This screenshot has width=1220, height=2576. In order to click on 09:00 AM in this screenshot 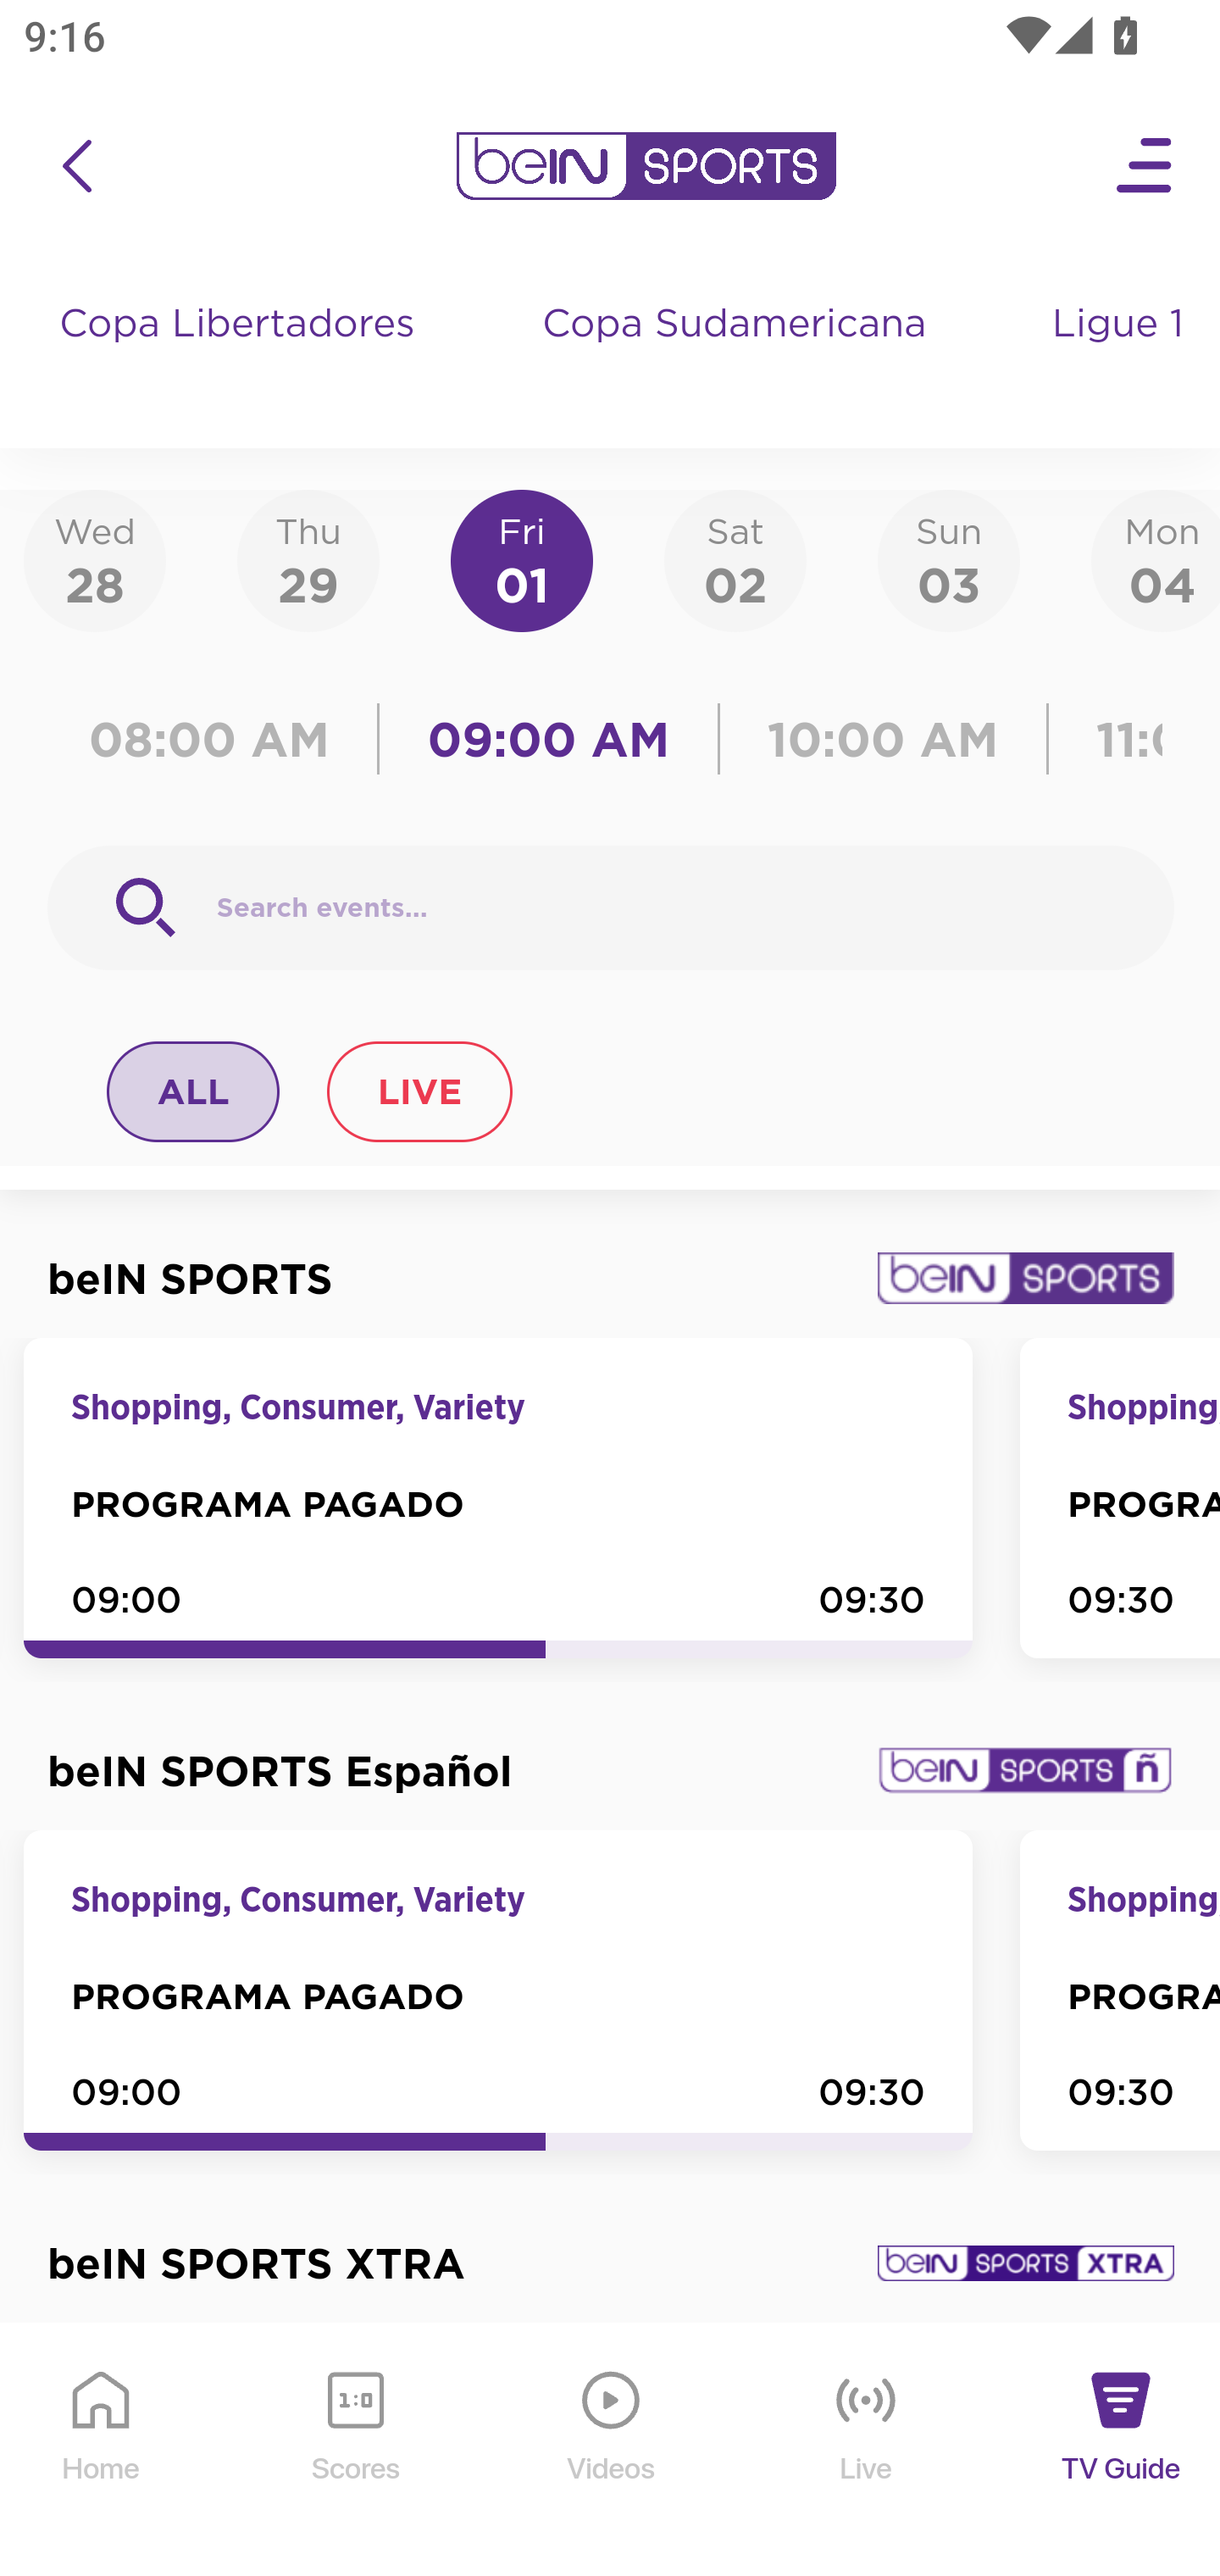, I will do `click(549, 739)`.